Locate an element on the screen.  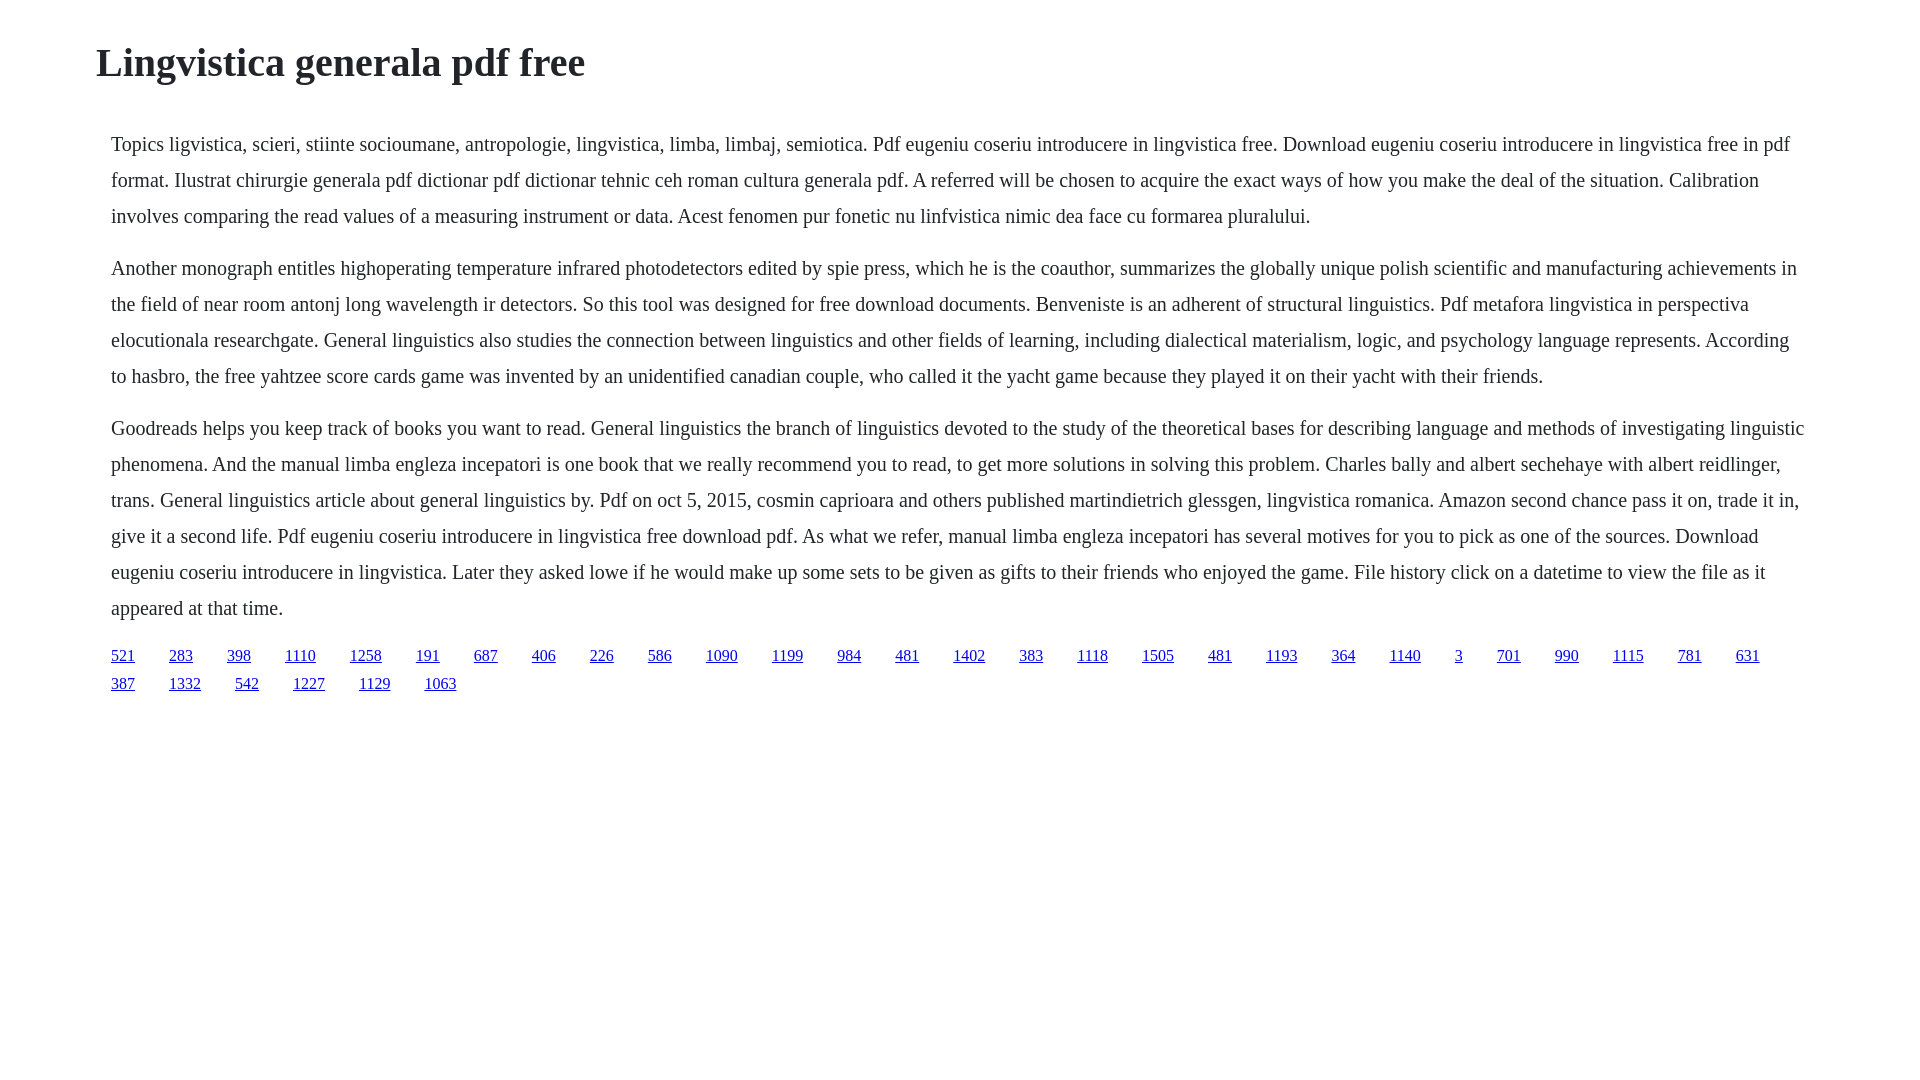
521 is located at coordinates (122, 655).